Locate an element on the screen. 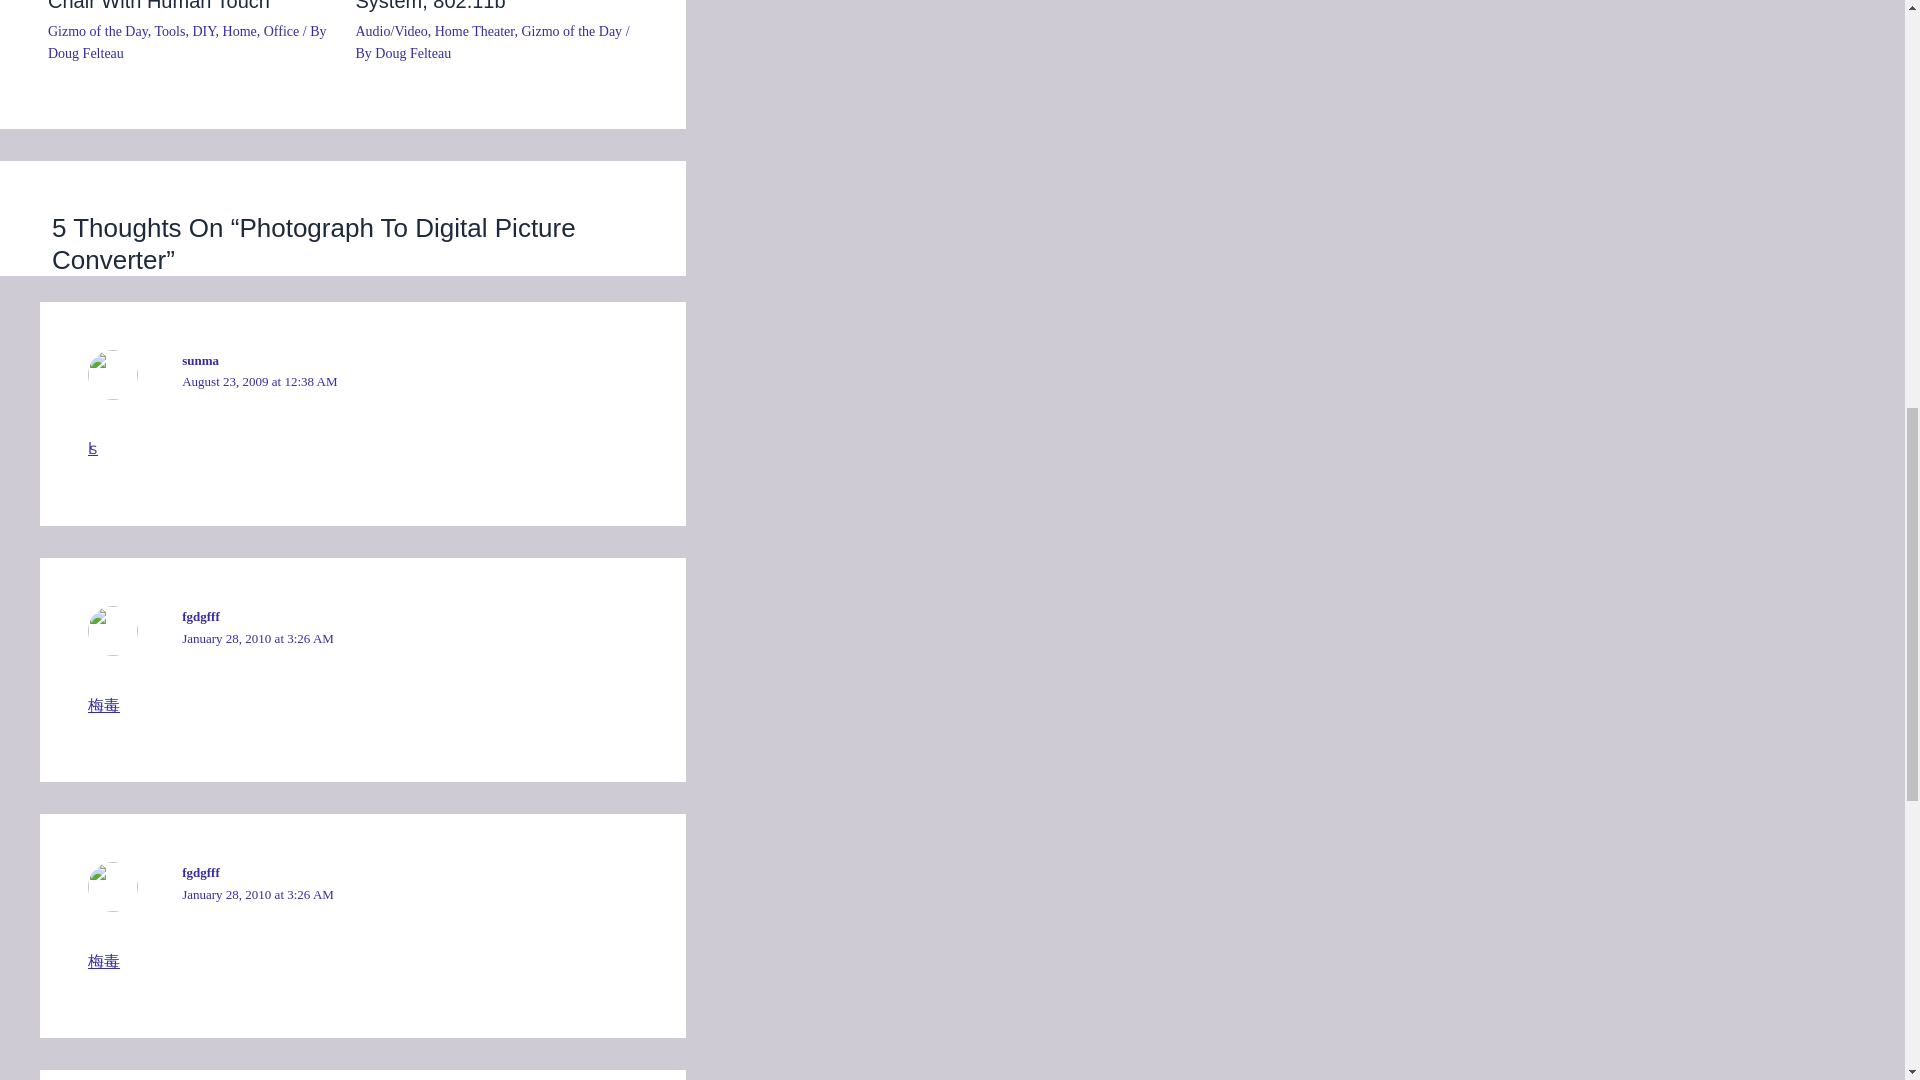 The width and height of the screenshot is (1920, 1080). Linksys Wireless-B Music System, 802.11b is located at coordinates (469, 6).